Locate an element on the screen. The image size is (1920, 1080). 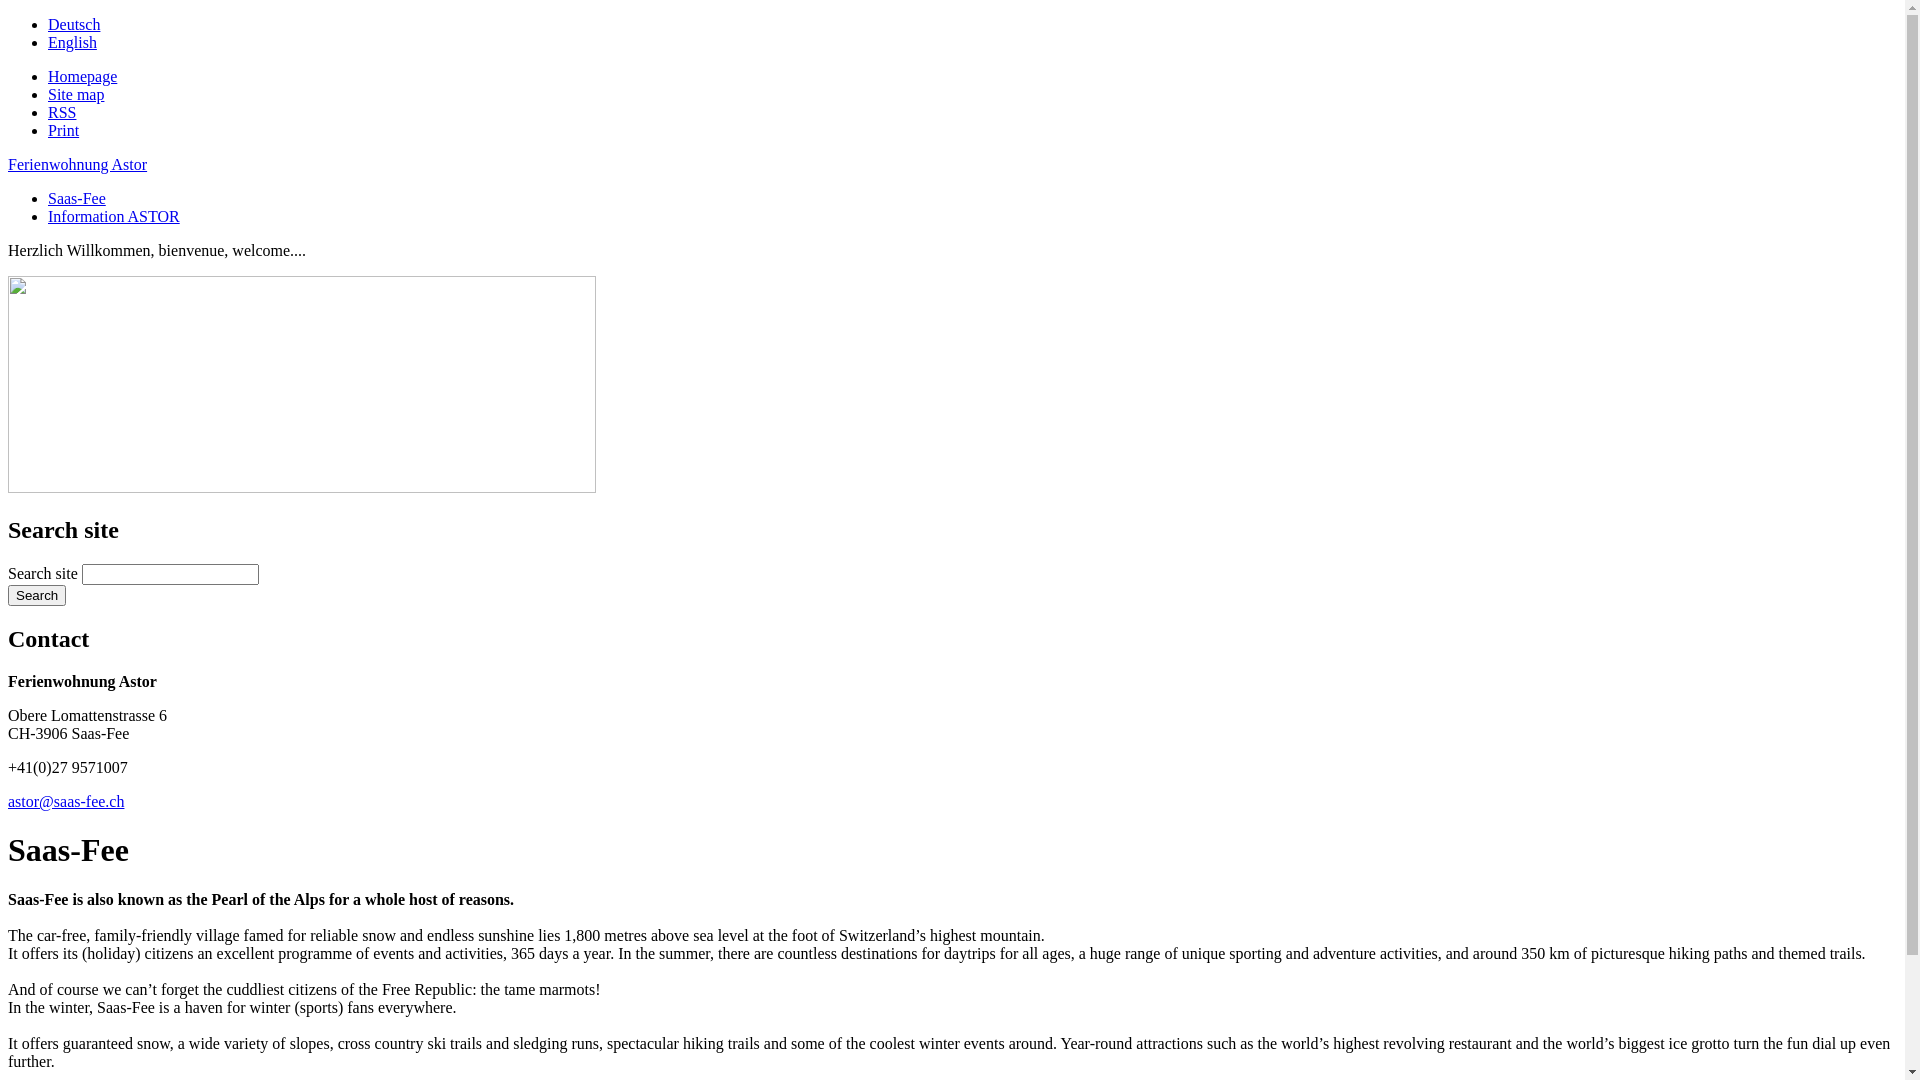
Print is located at coordinates (64, 130).